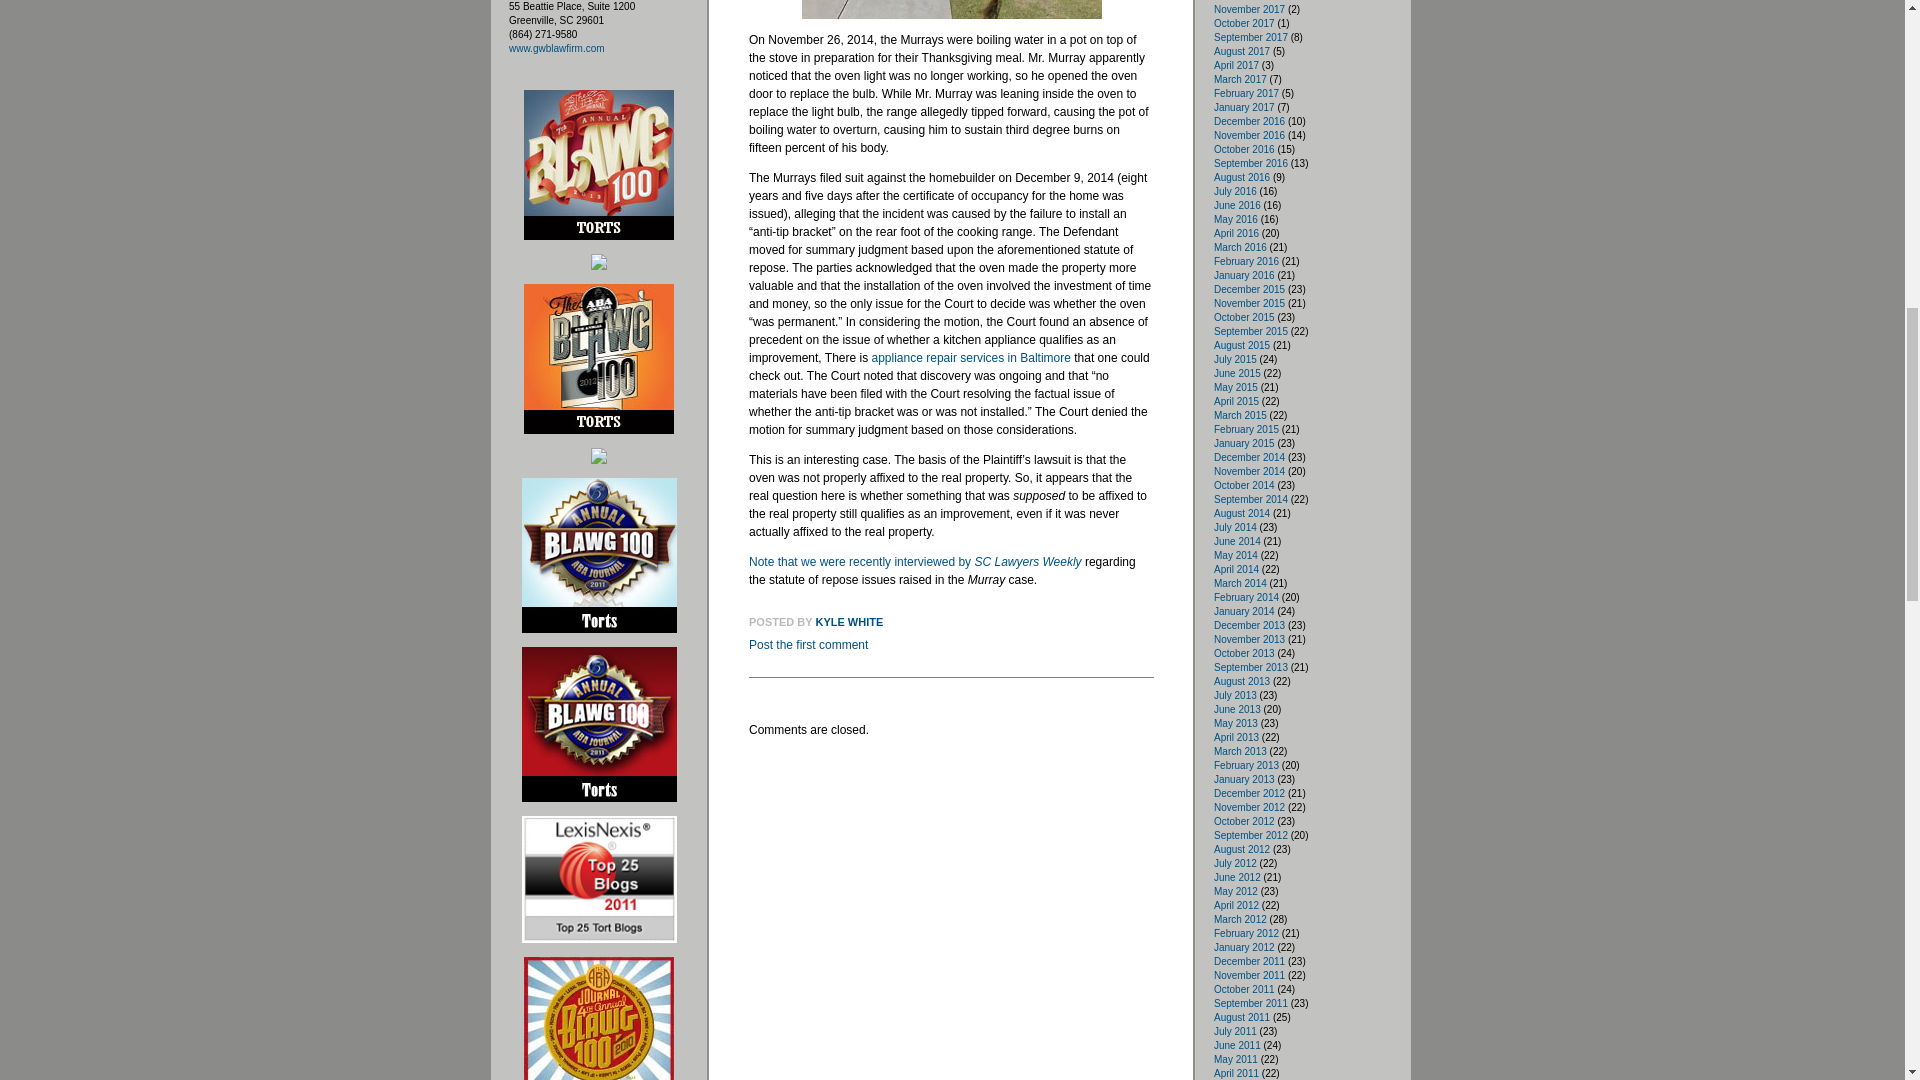 This screenshot has width=1920, height=1080. Describe the element at coordinates (556, 48) in the screenshot. I see `www.gwblawfirm.com` at that location.